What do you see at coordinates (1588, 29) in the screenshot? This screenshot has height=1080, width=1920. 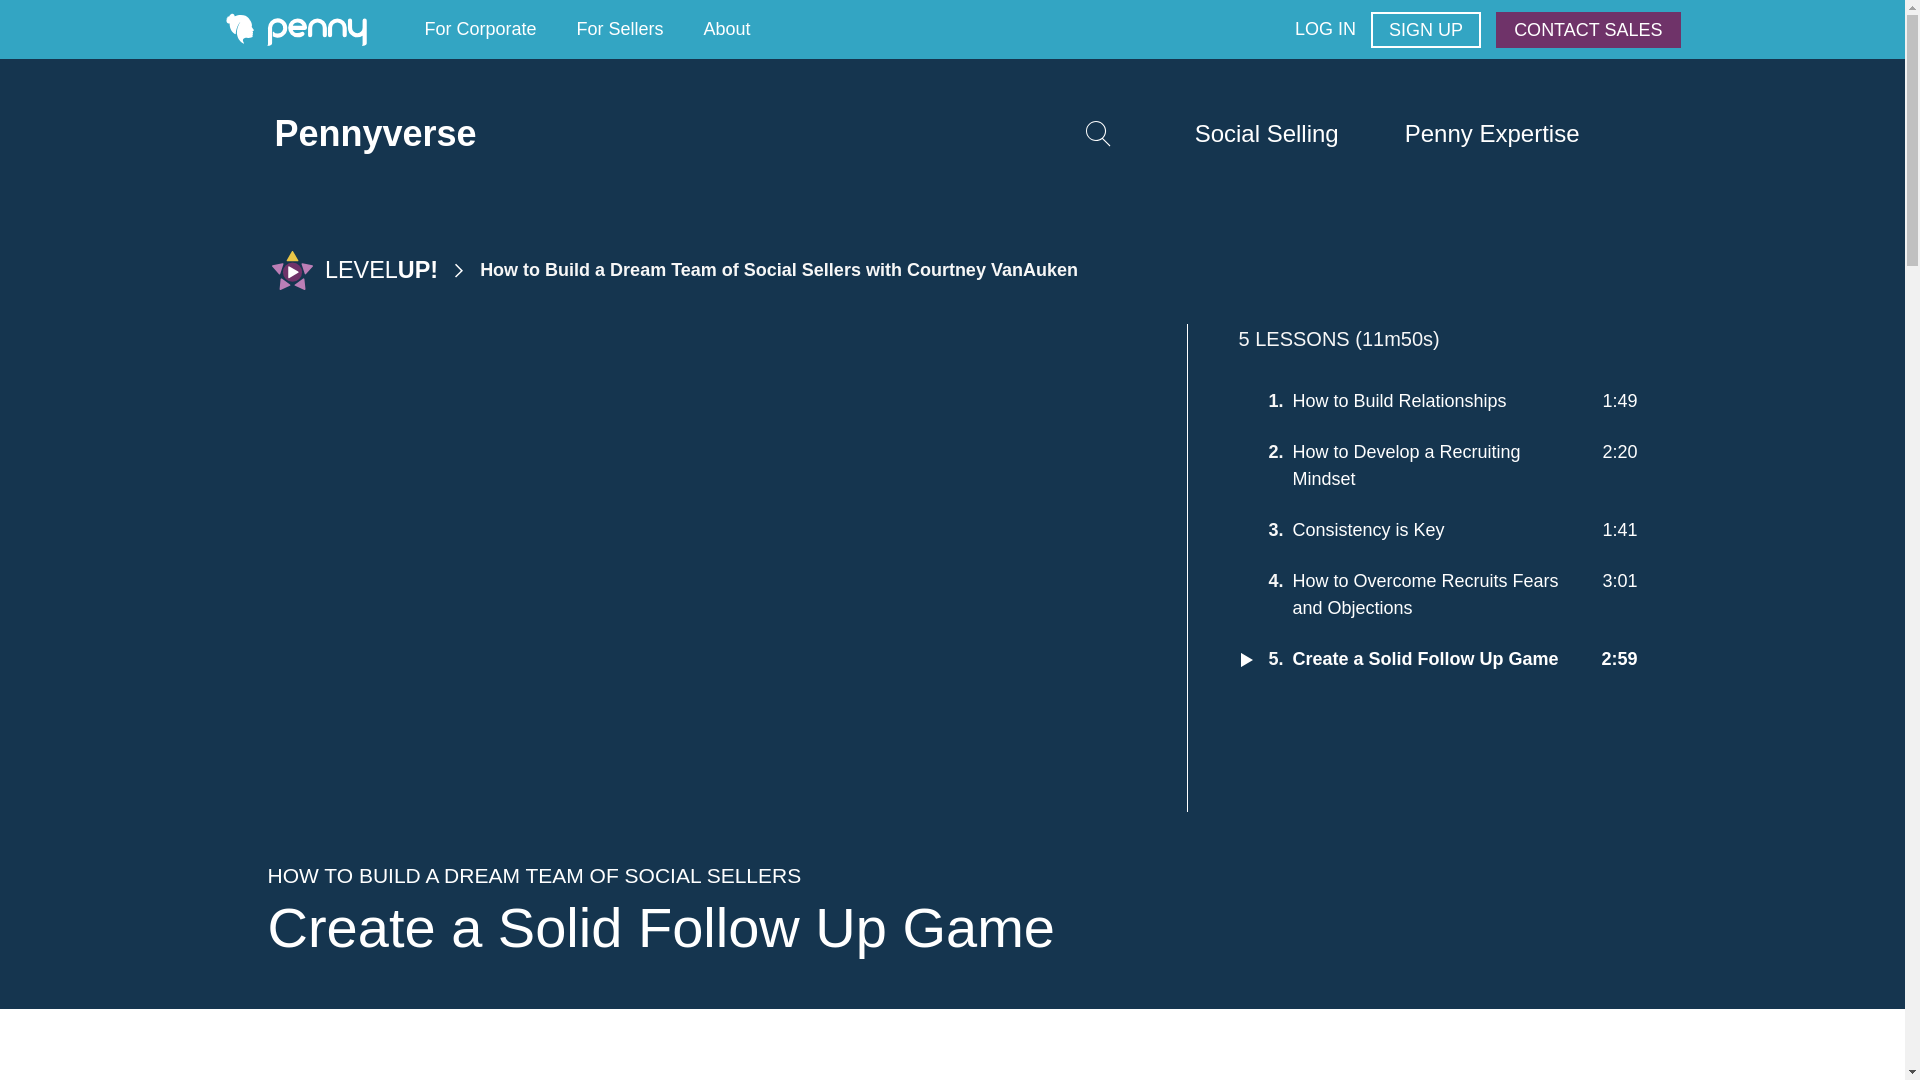 I see `CONTACT SALES` at bounding box center [1588, 29].